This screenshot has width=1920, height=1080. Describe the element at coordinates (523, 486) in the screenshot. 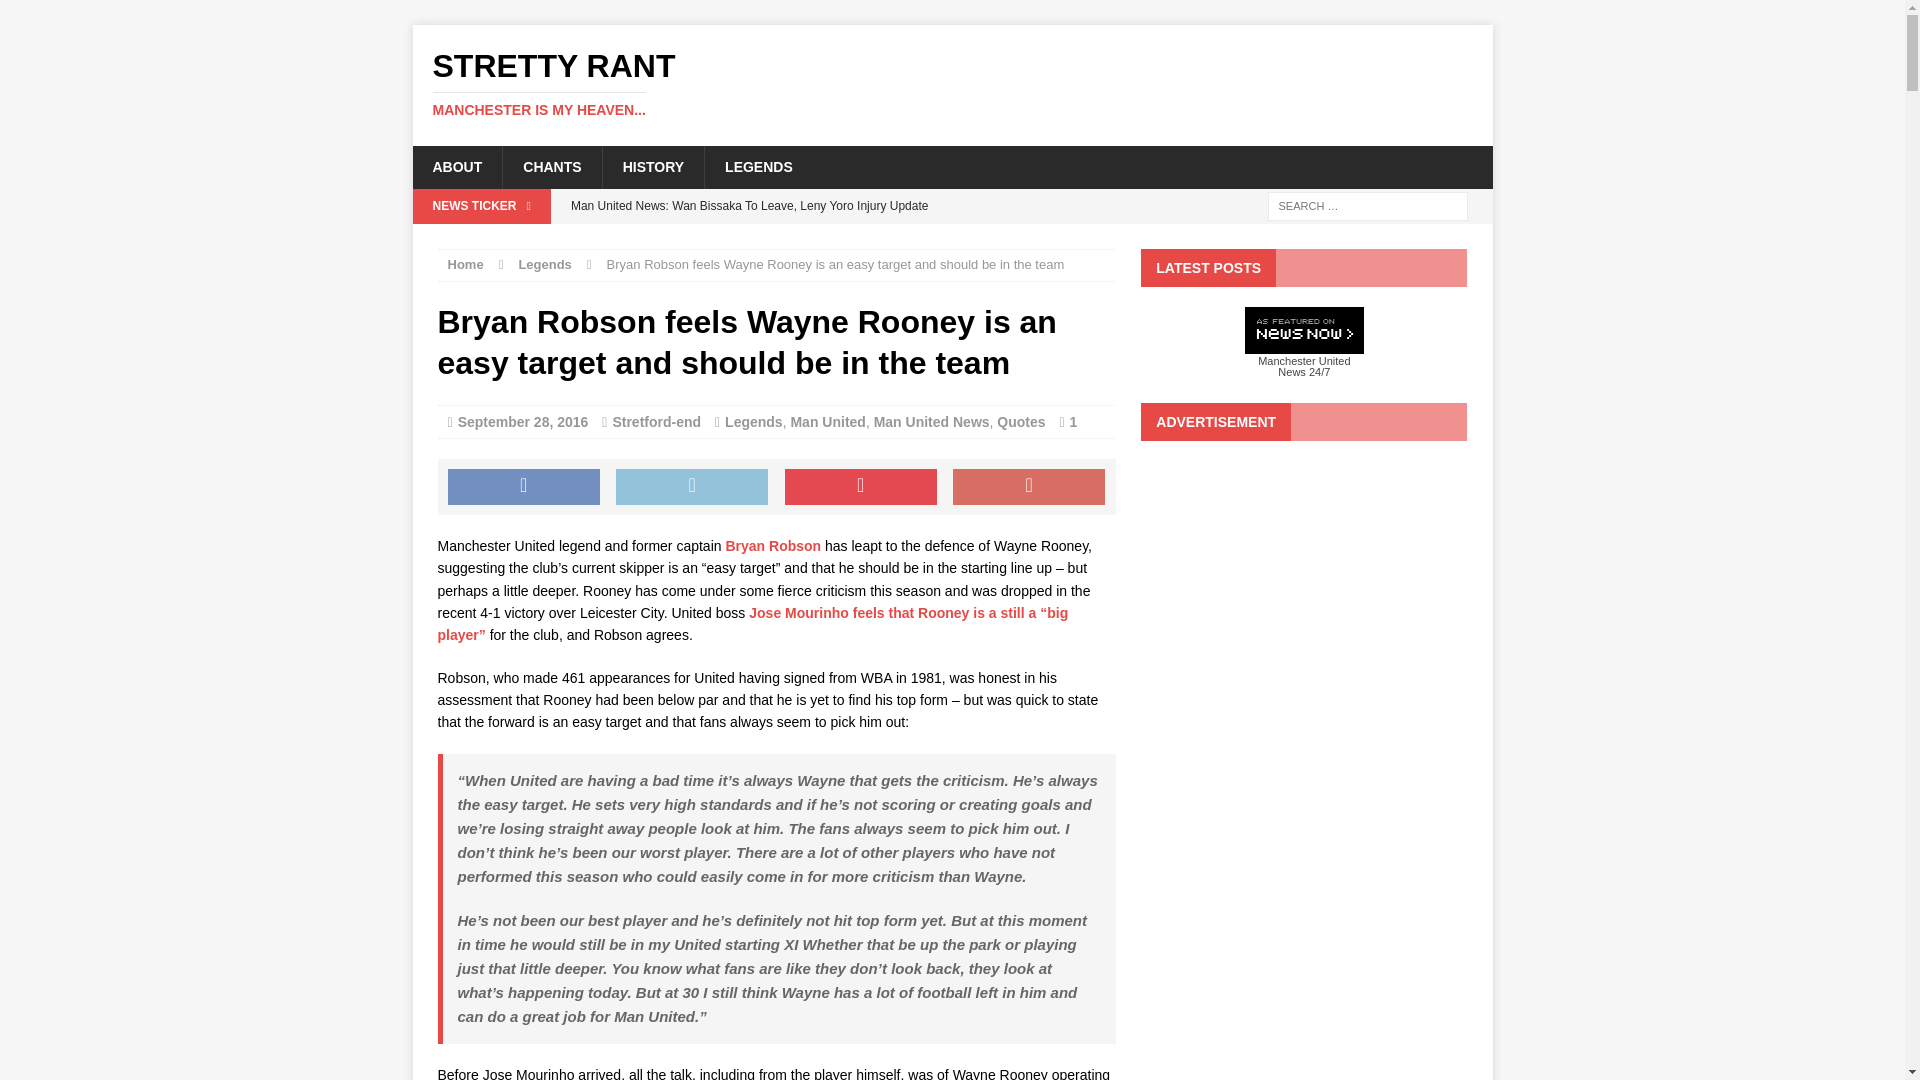

I see `Share on Facebook` at that location.